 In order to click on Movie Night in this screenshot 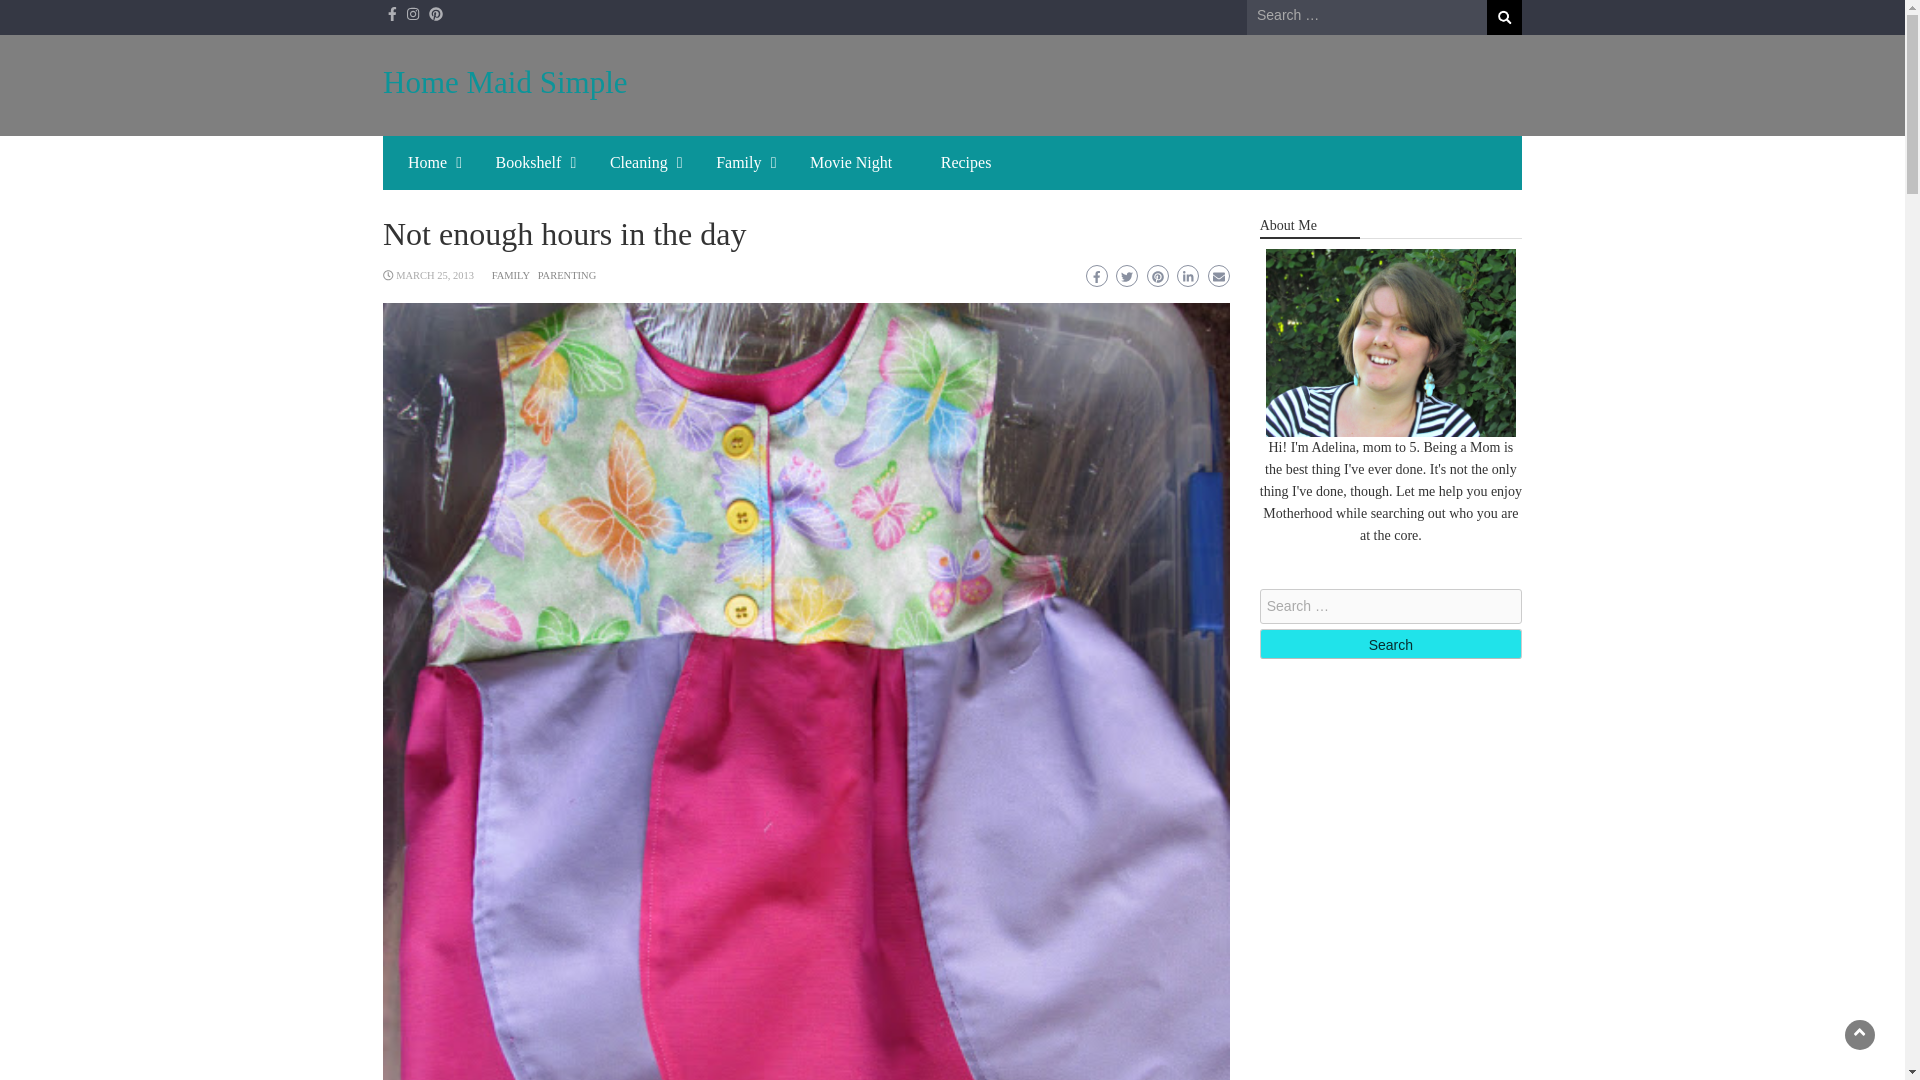, I will do `click(850, 163)`.